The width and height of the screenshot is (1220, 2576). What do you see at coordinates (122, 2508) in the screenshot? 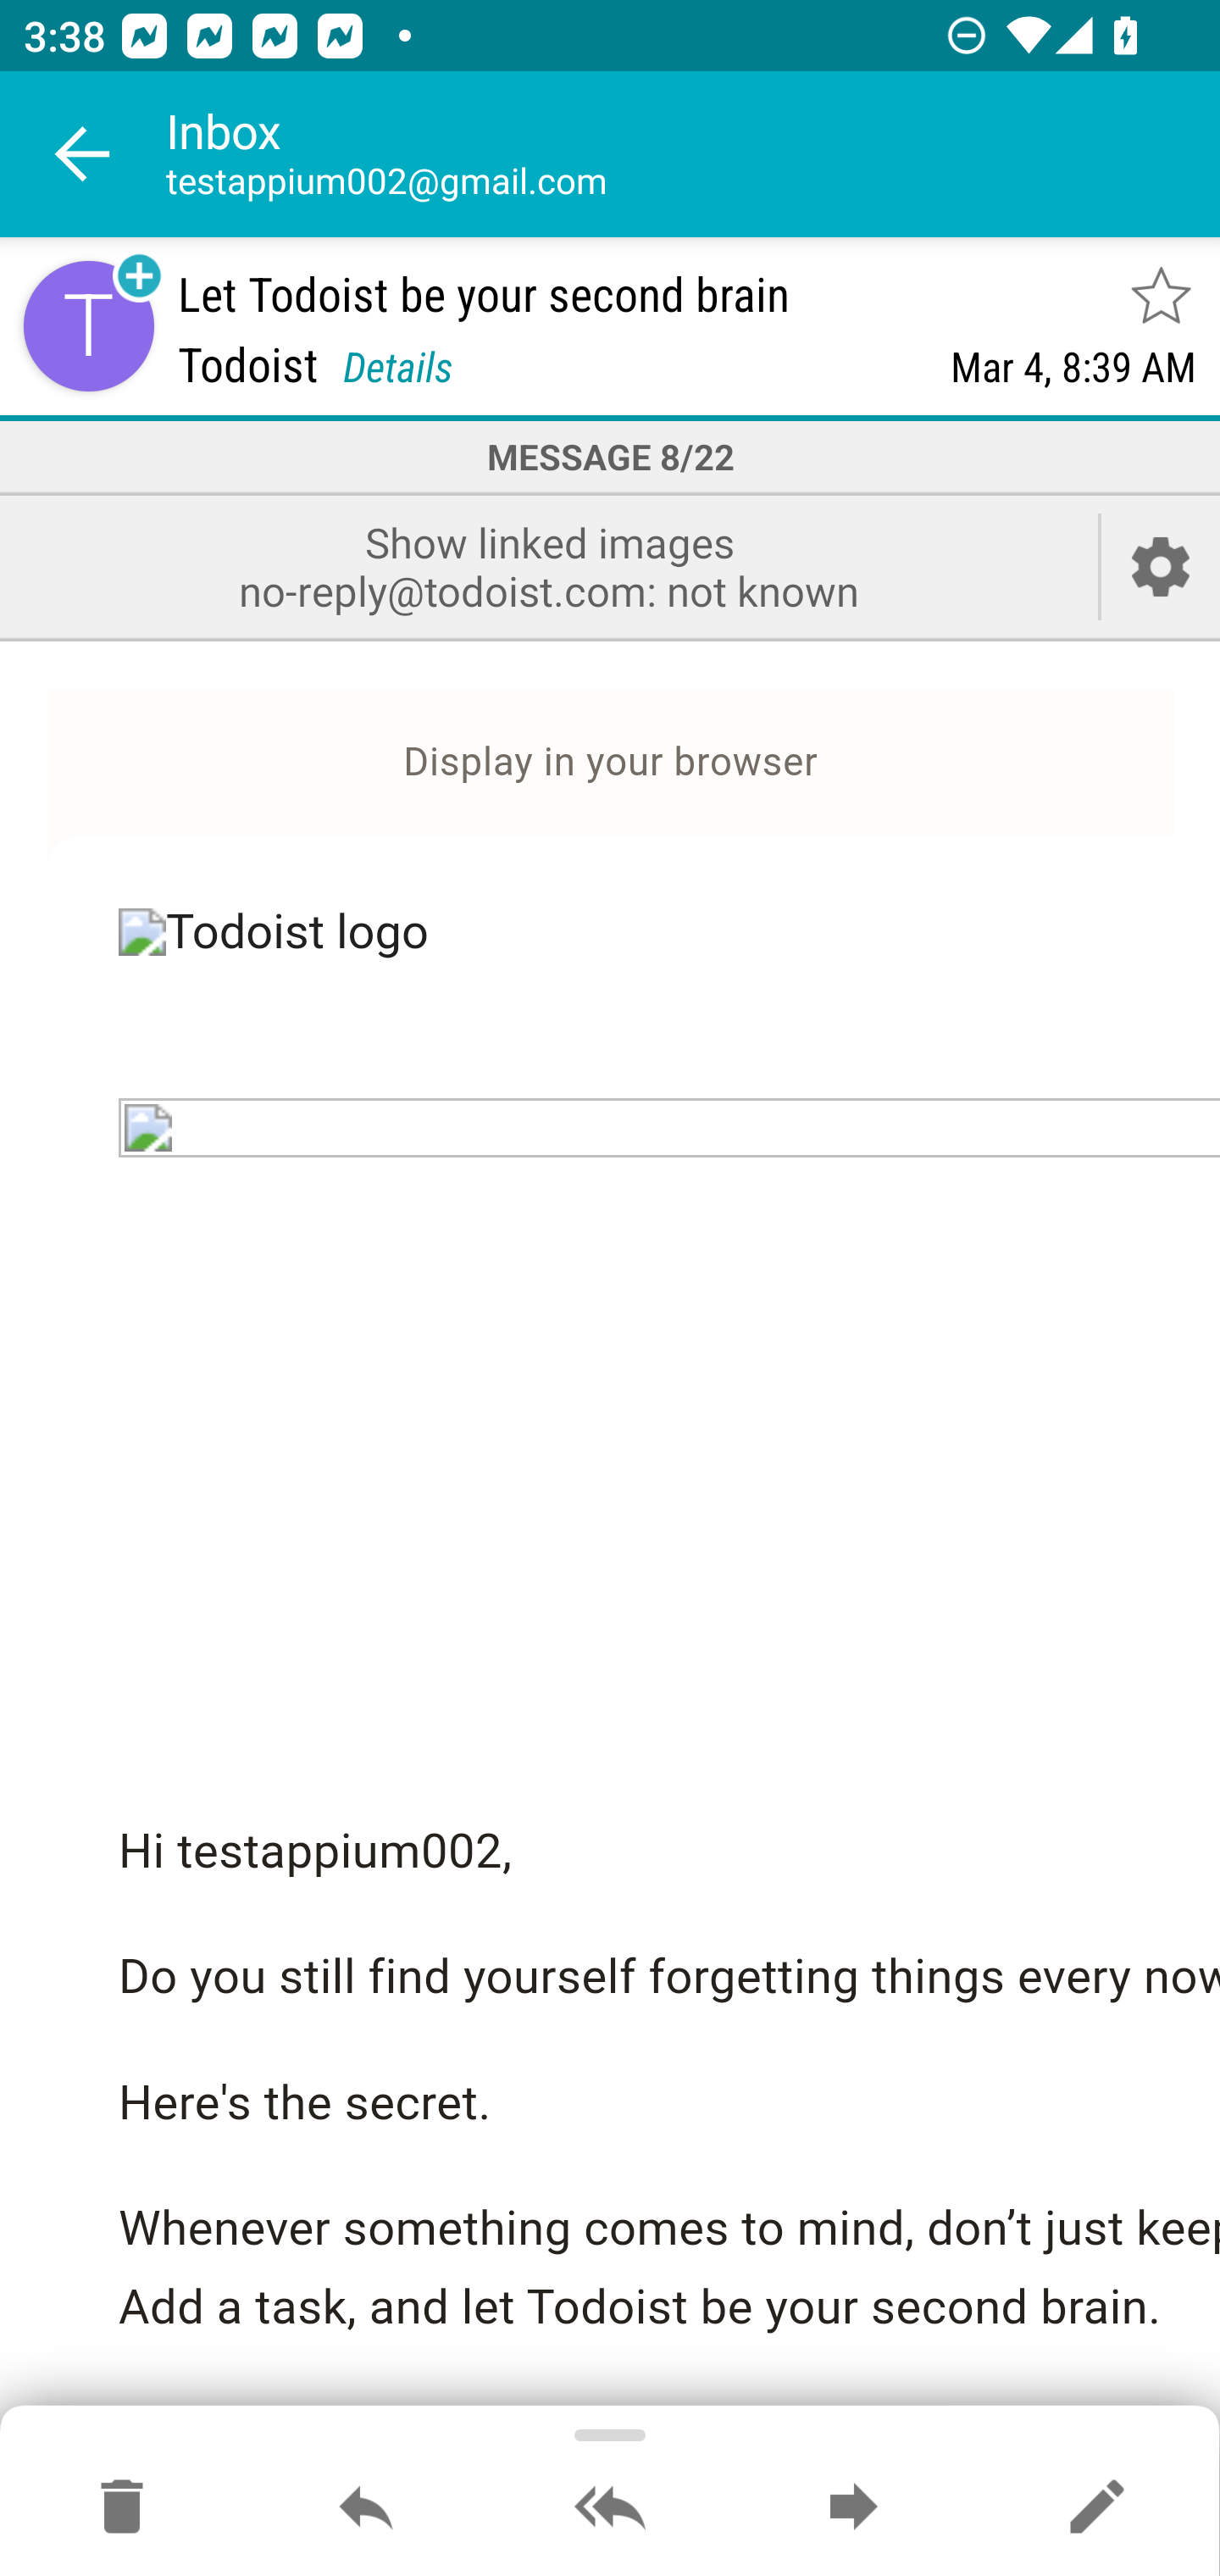
I see `Move to Deleted` at bounding box center [122, 2508].